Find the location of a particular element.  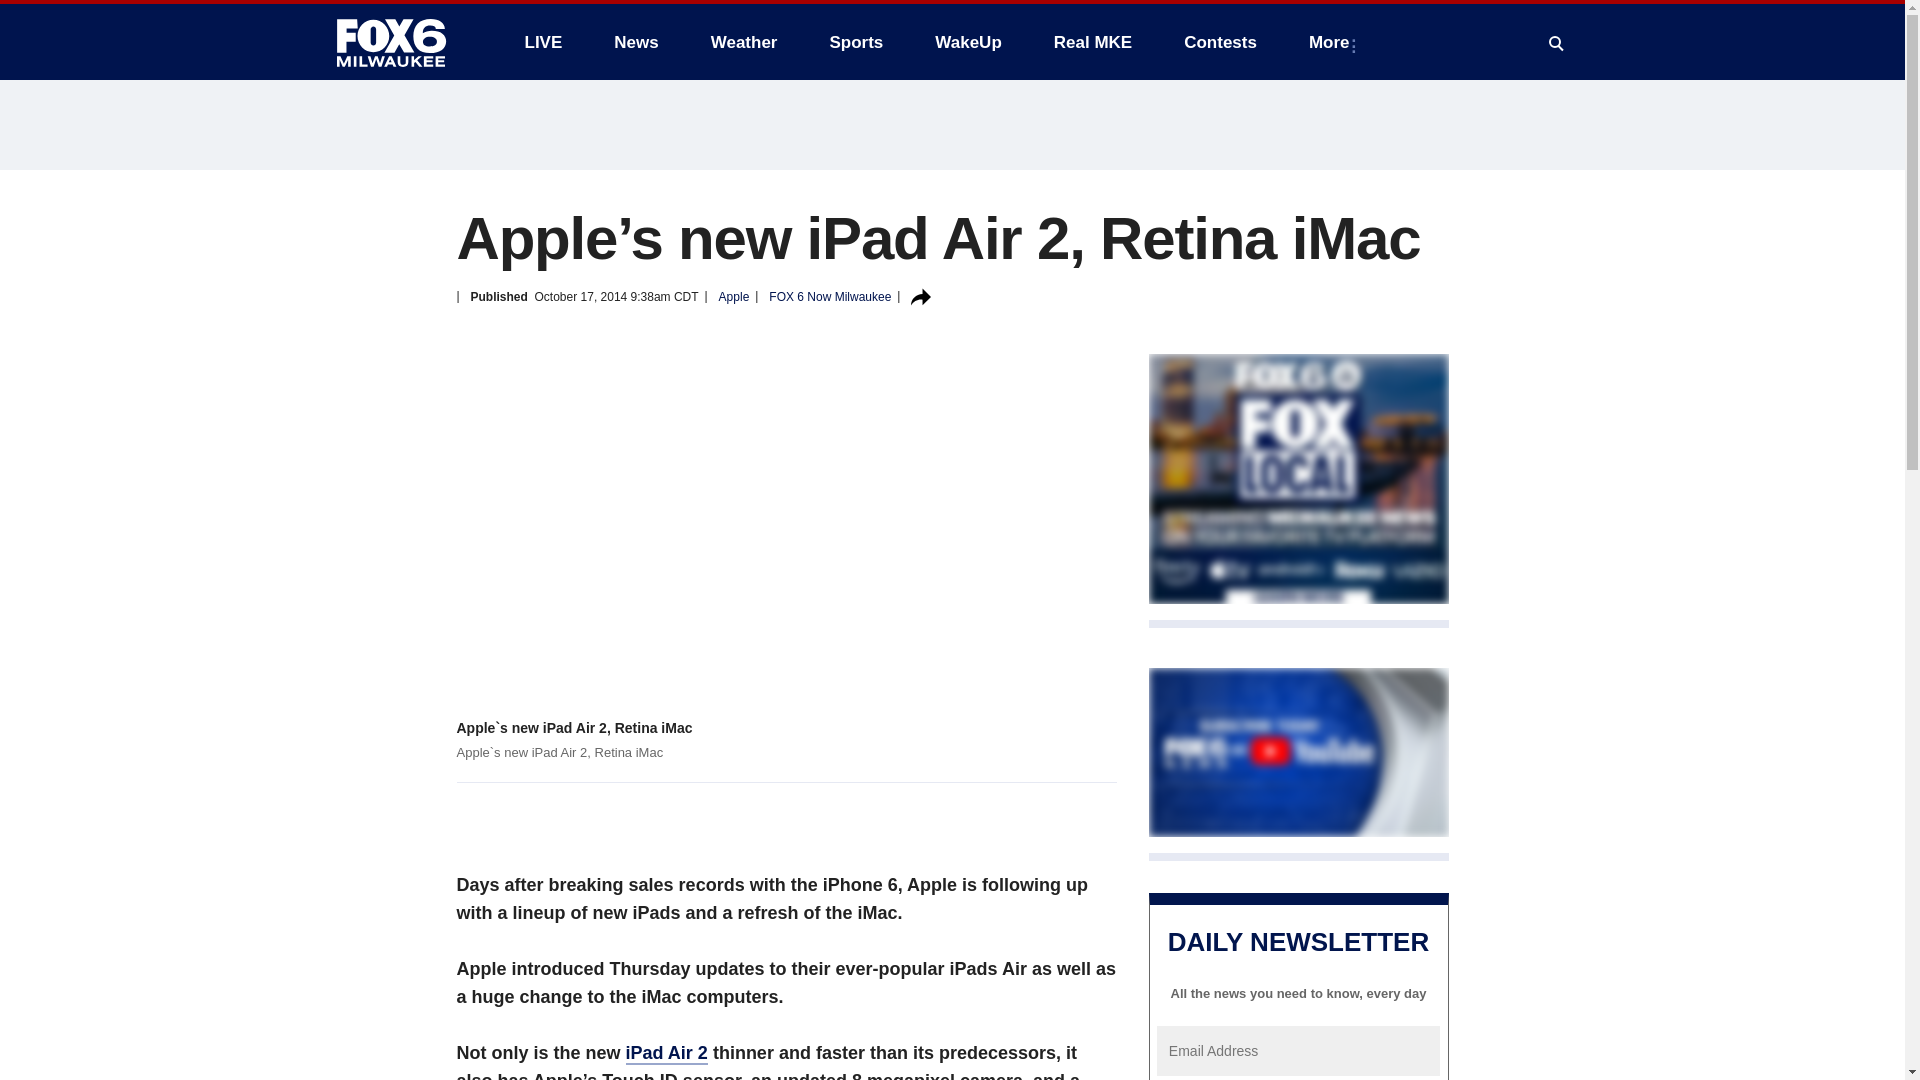

More is located at coordinates (1333, 42).